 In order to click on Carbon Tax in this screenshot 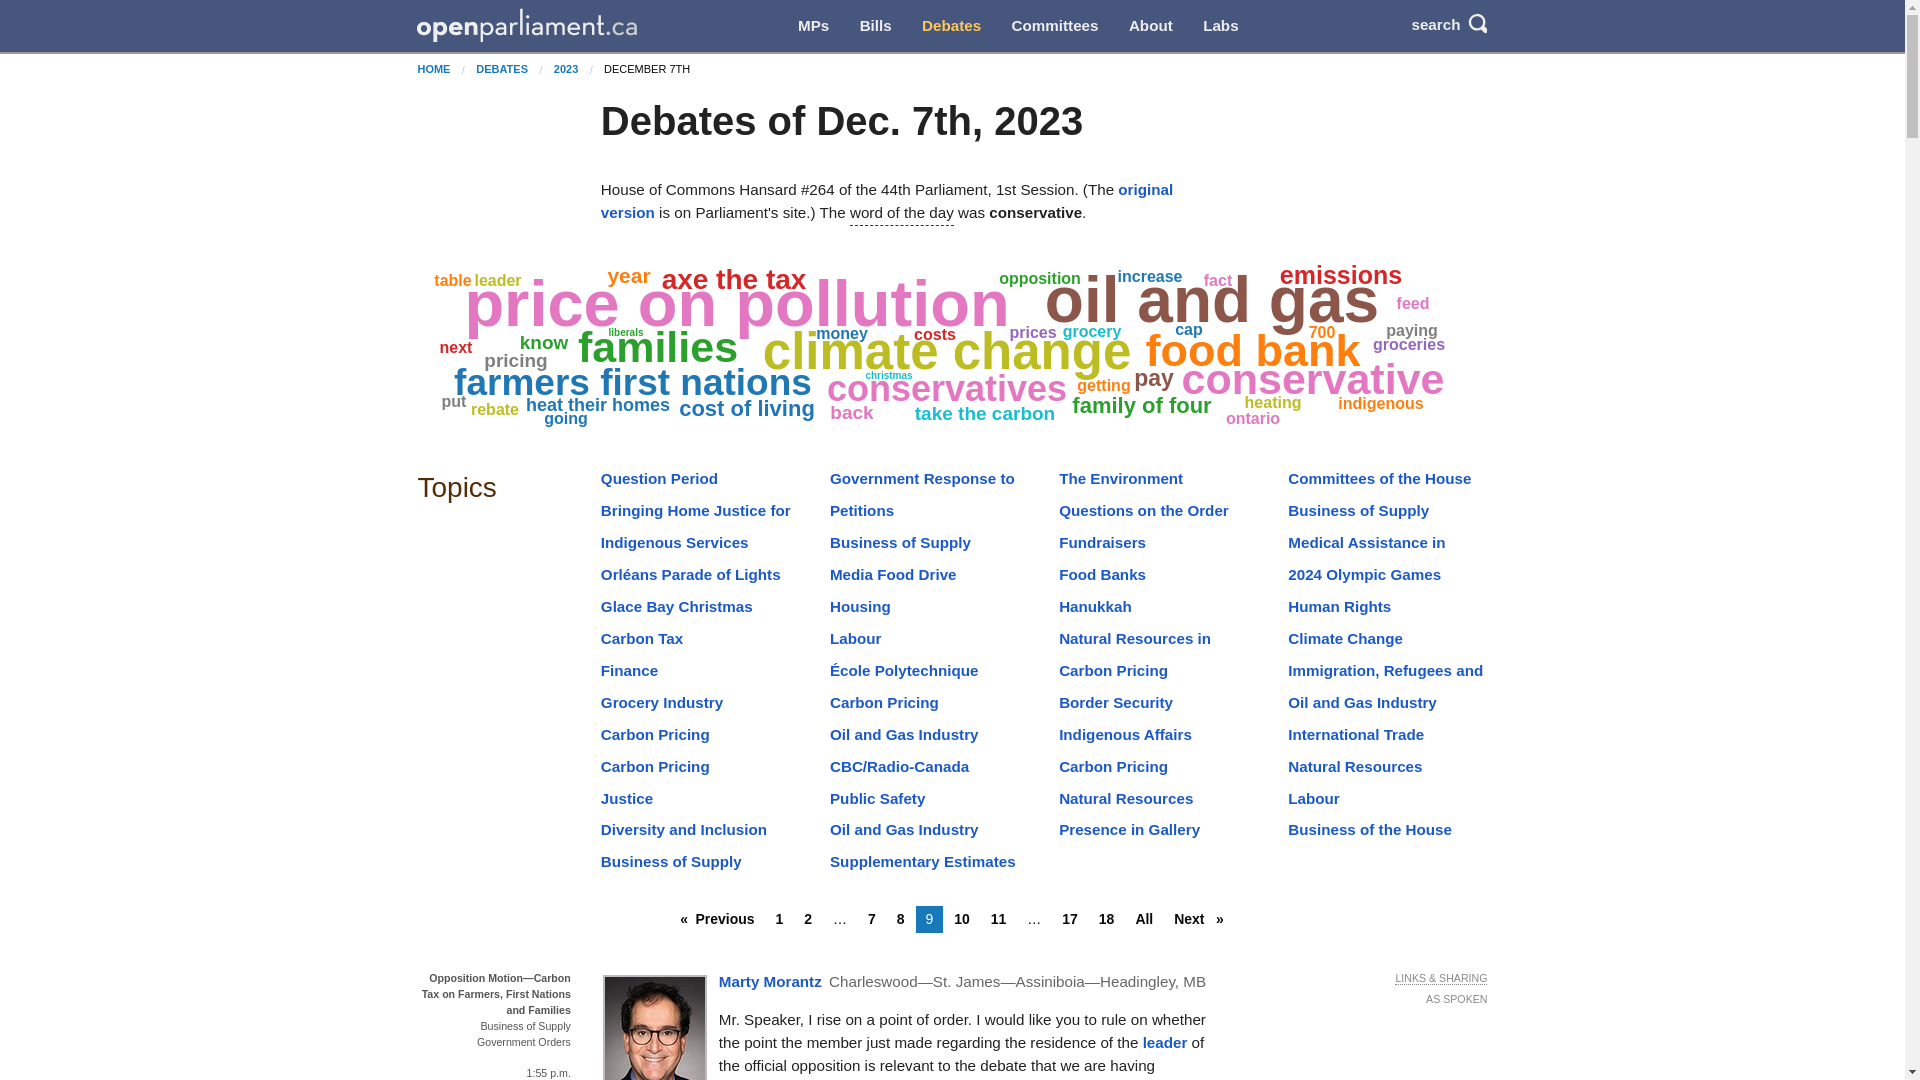, I will do `click(642, 638)`.